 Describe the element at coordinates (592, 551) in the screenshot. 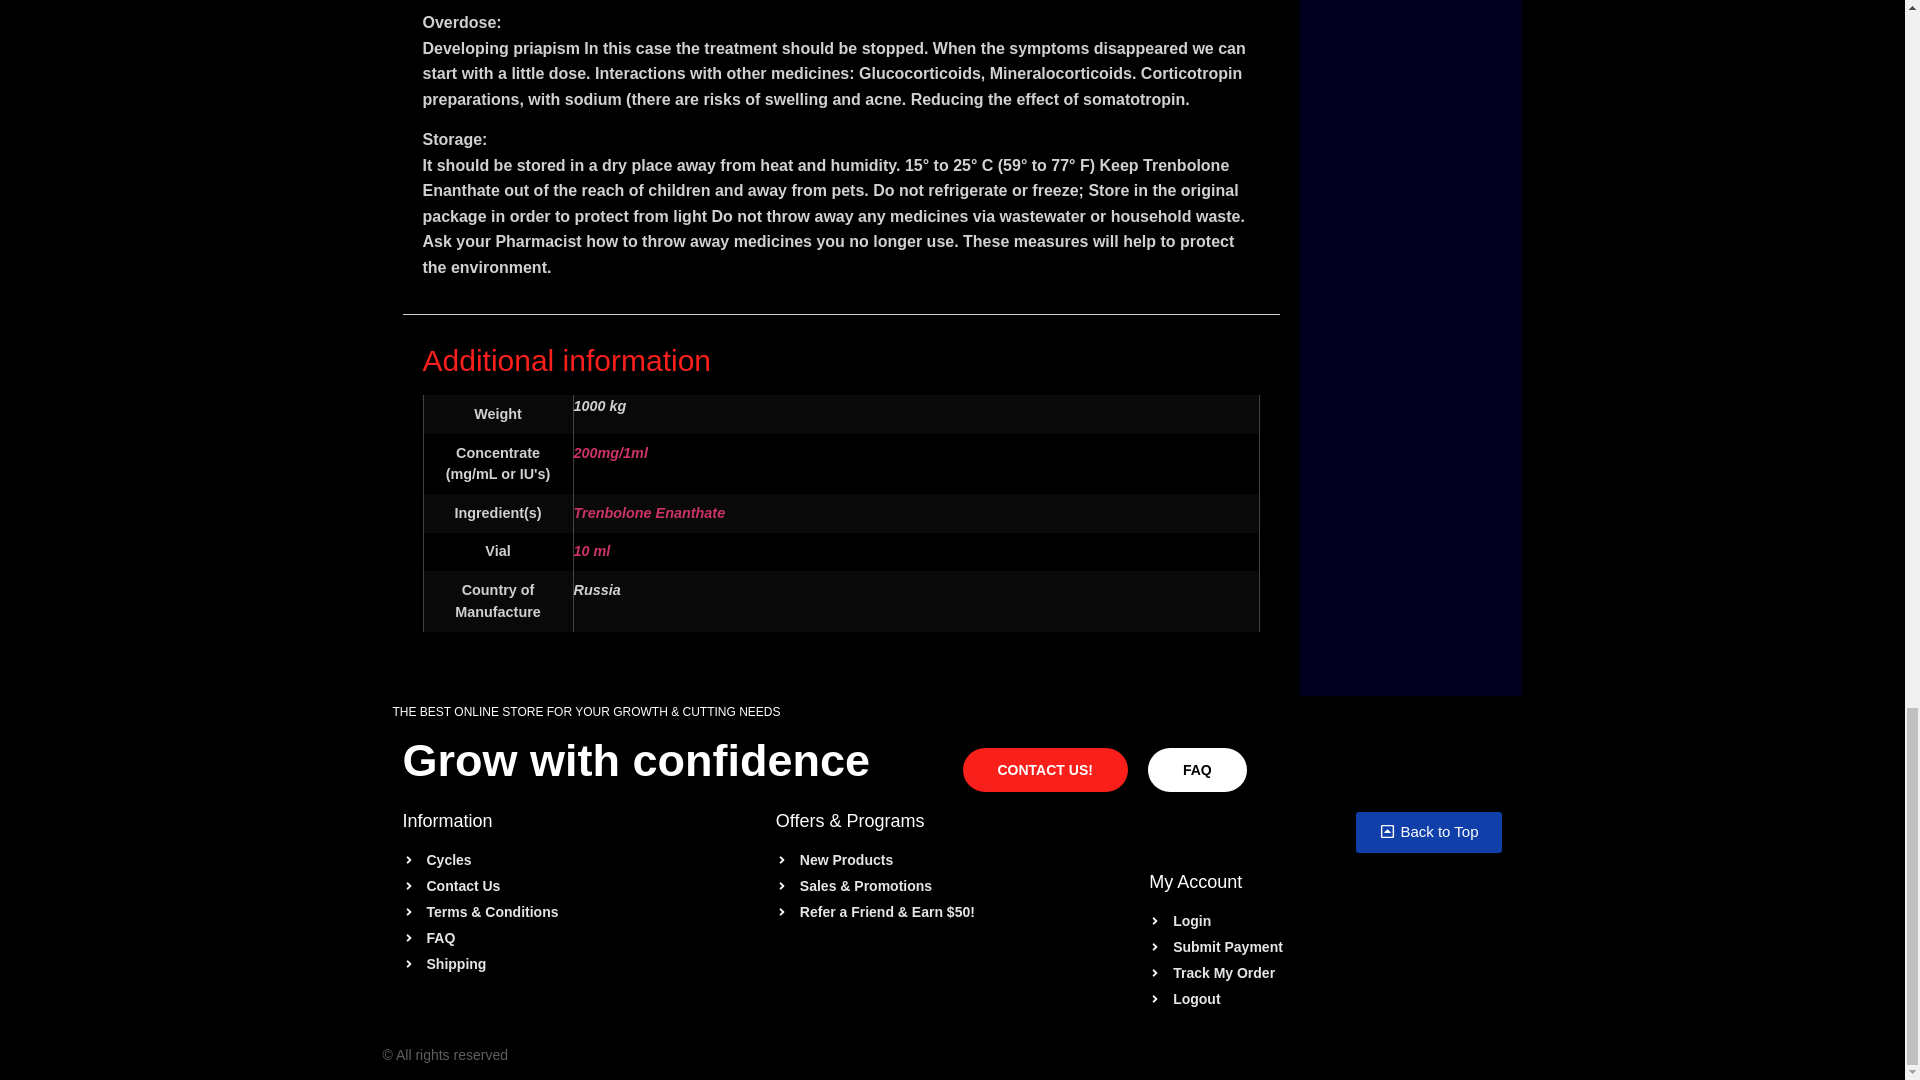

I see `10 ml` at that location.